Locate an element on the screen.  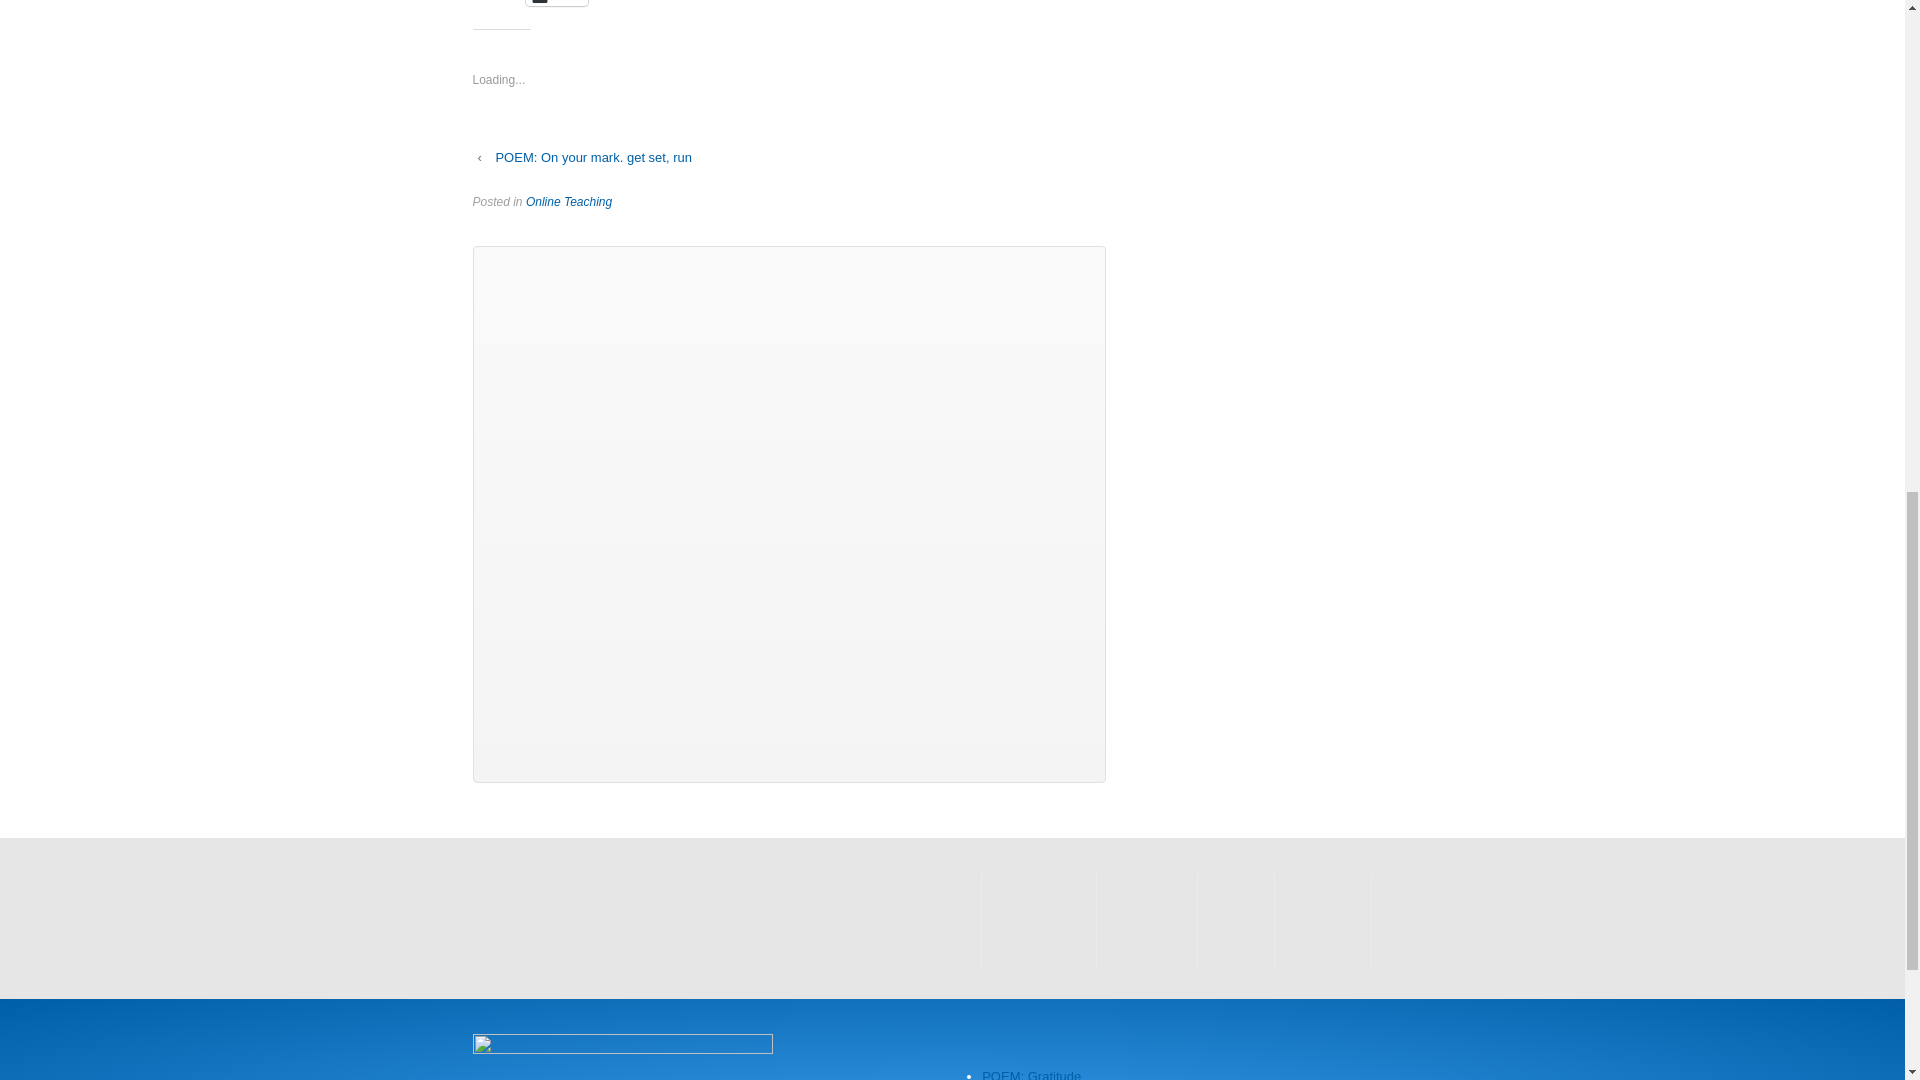
Online Teaching is located at coordinates (569, 202).